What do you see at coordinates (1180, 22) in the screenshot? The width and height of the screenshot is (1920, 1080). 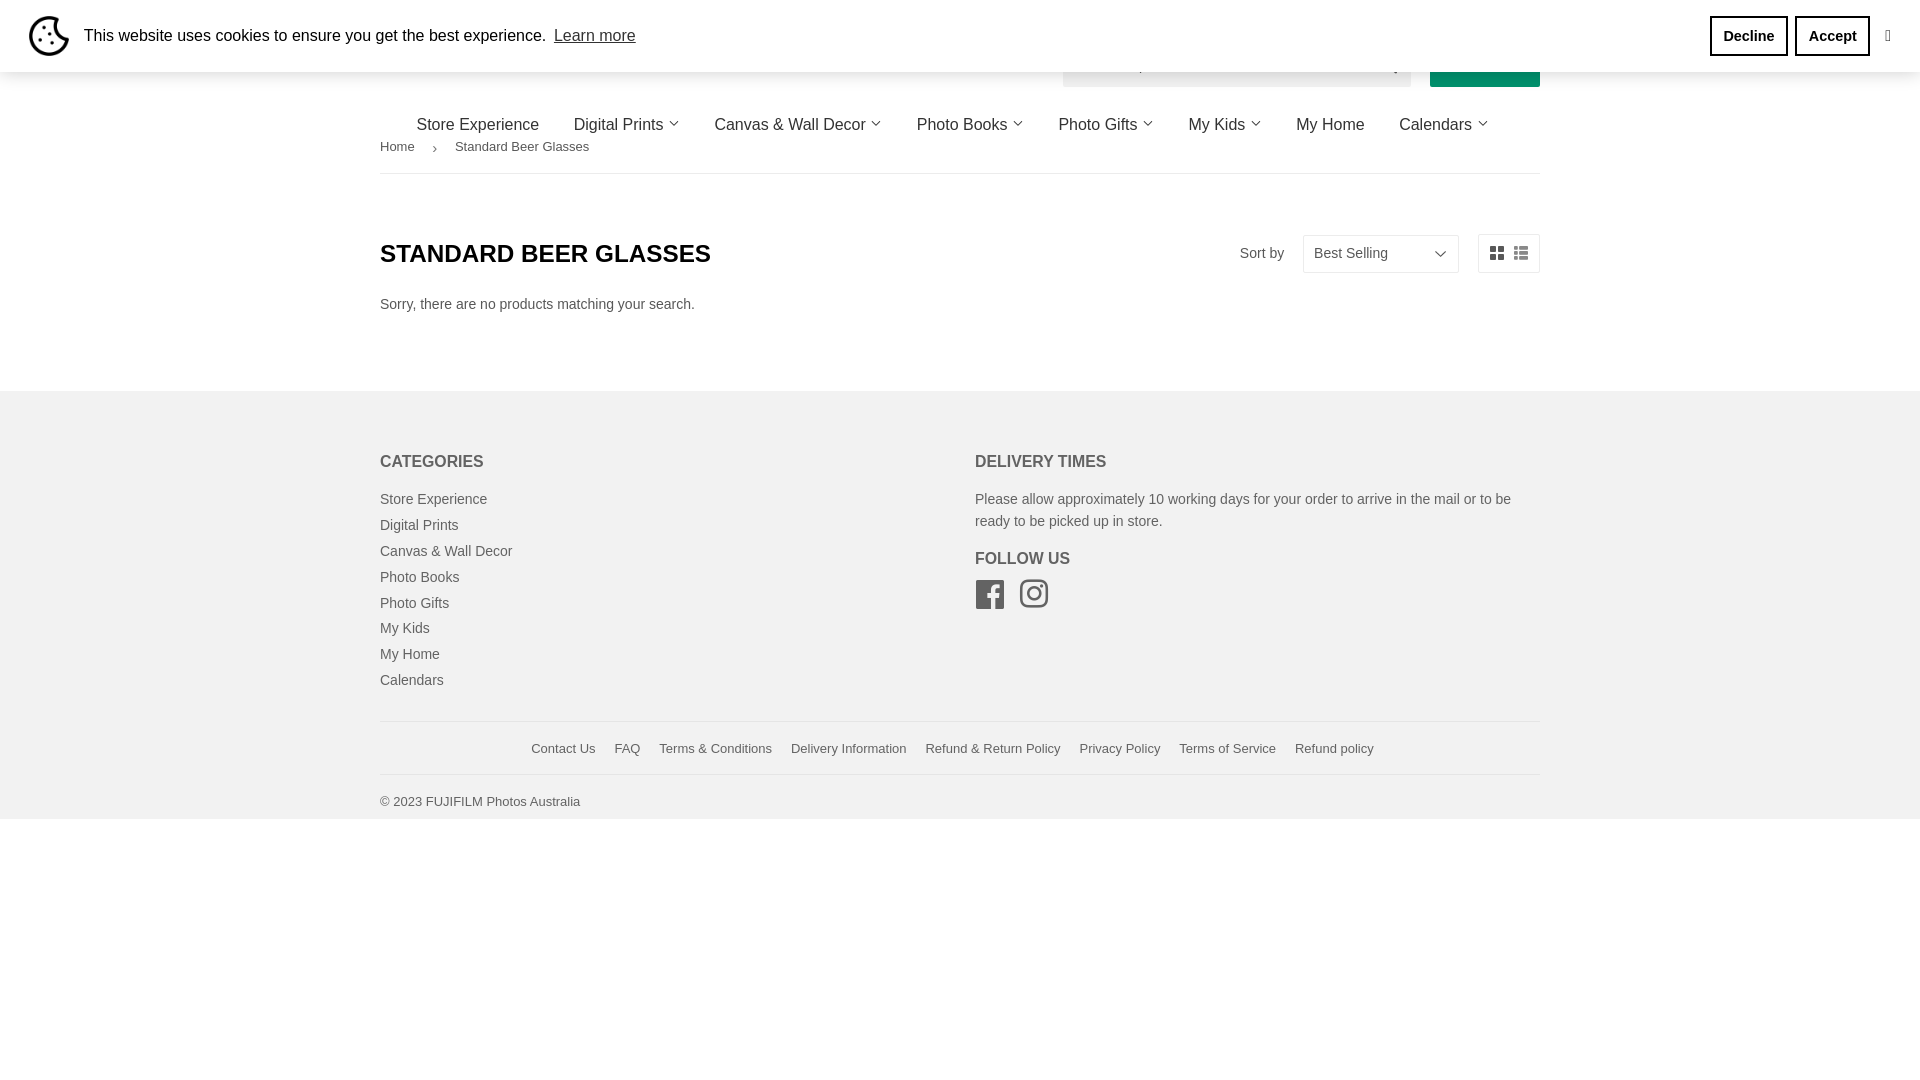 I see `Delivery Information` at bounding box center [1180, 22].